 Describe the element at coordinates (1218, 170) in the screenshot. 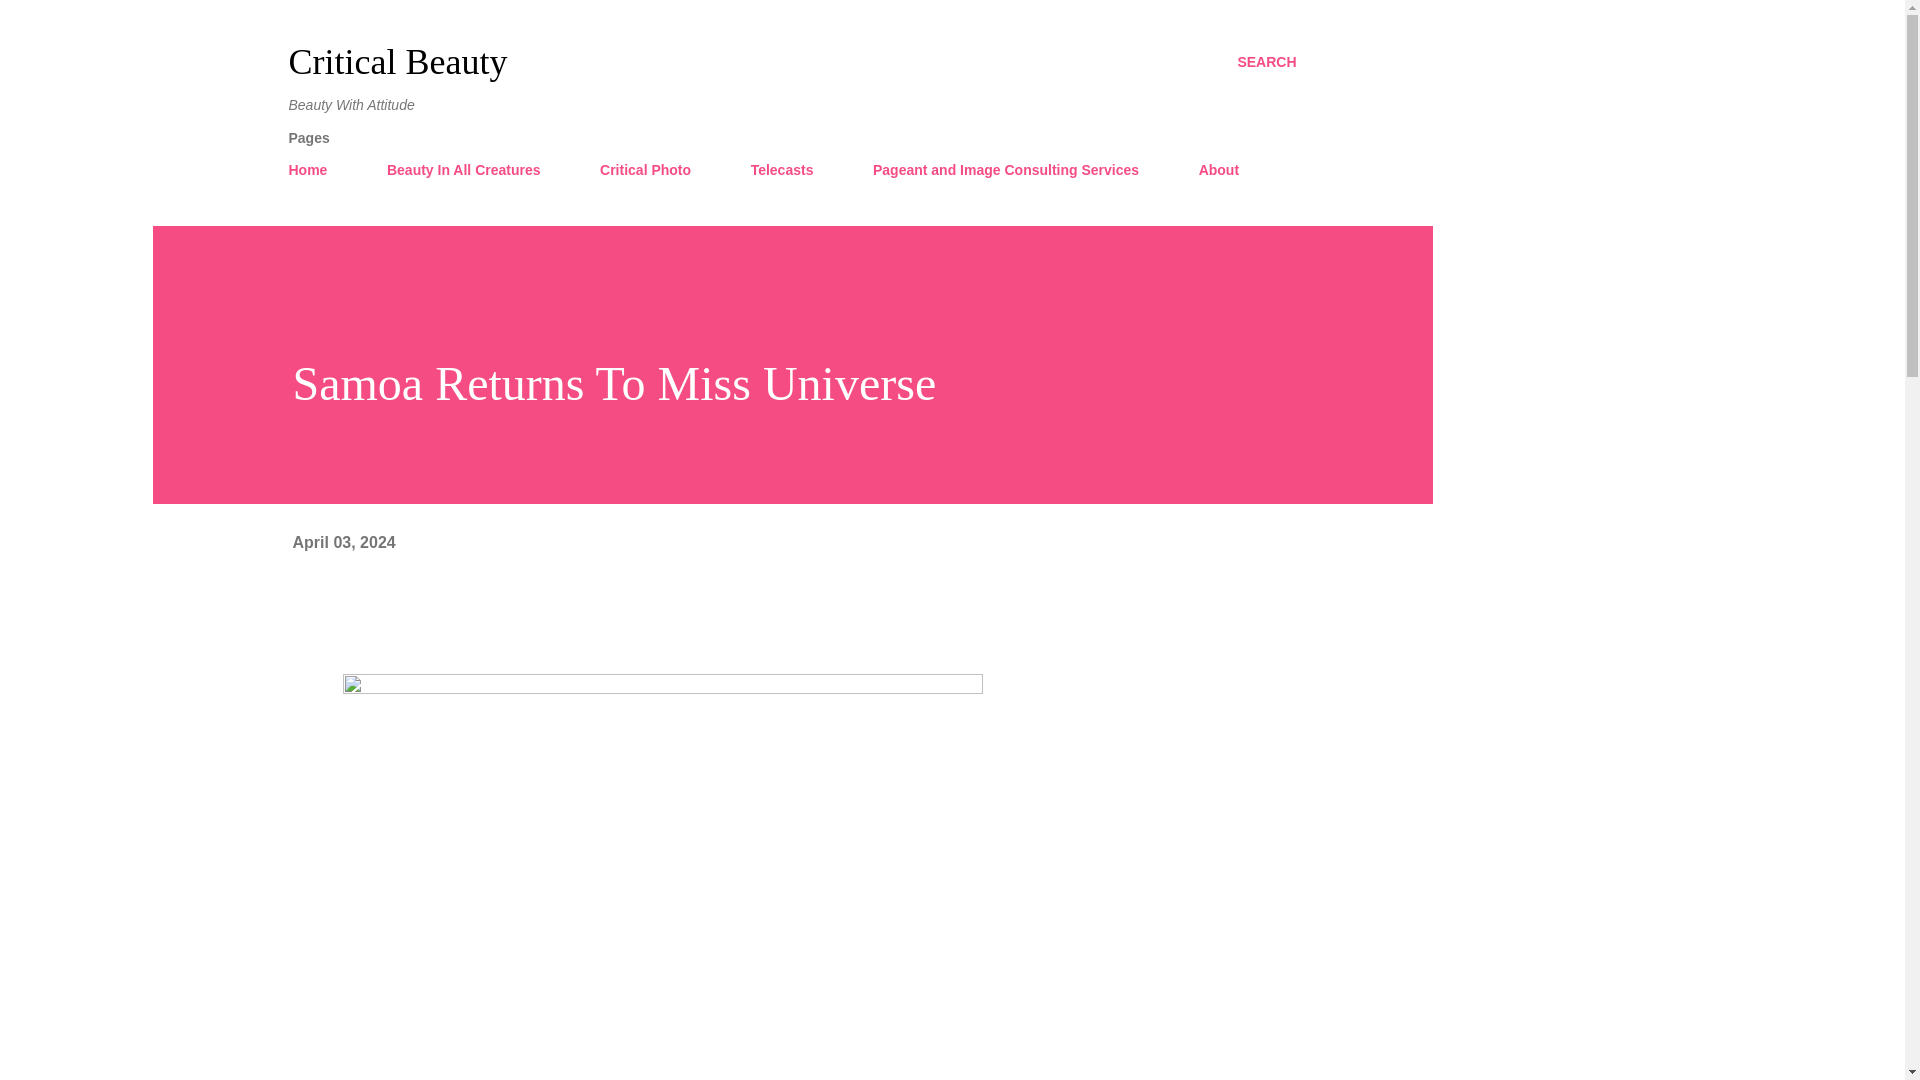

I see `About` at that location.